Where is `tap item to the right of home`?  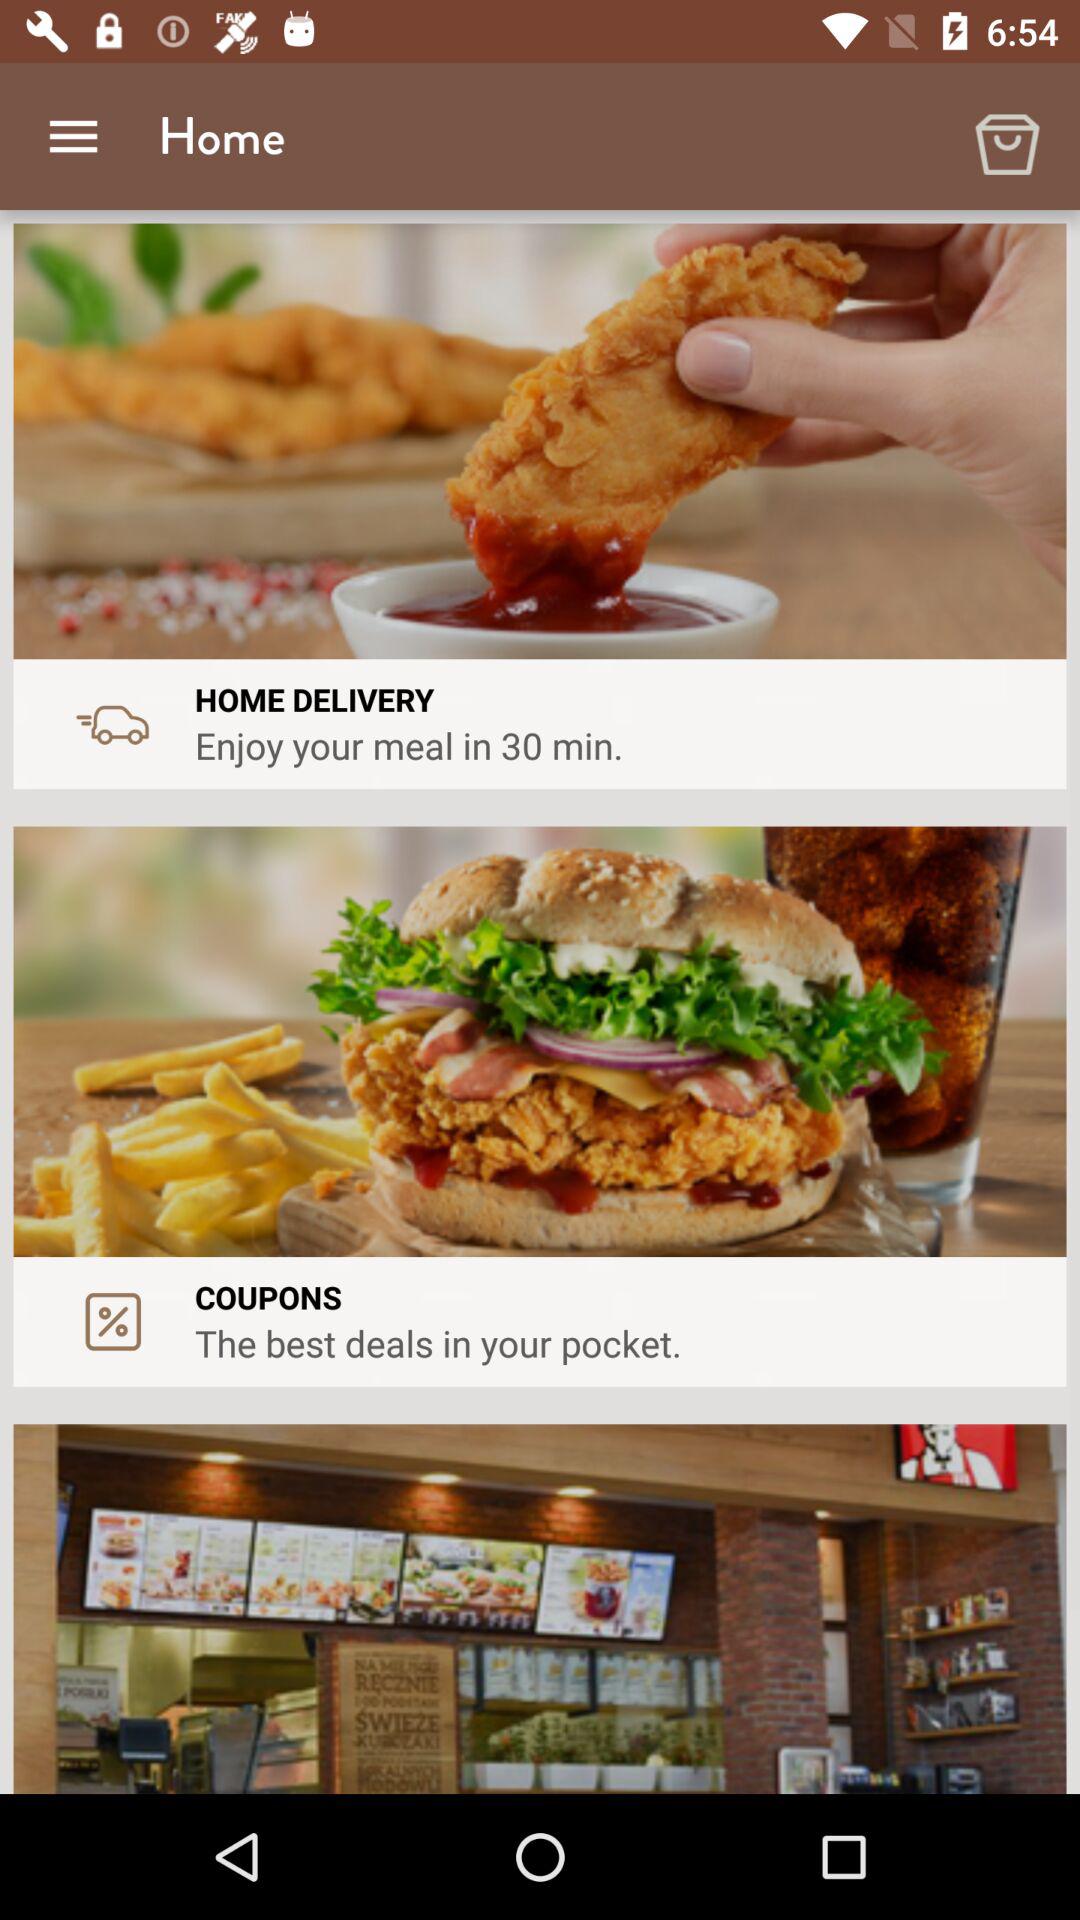
tap item to the right of home is located at coordinates (1006, 136).